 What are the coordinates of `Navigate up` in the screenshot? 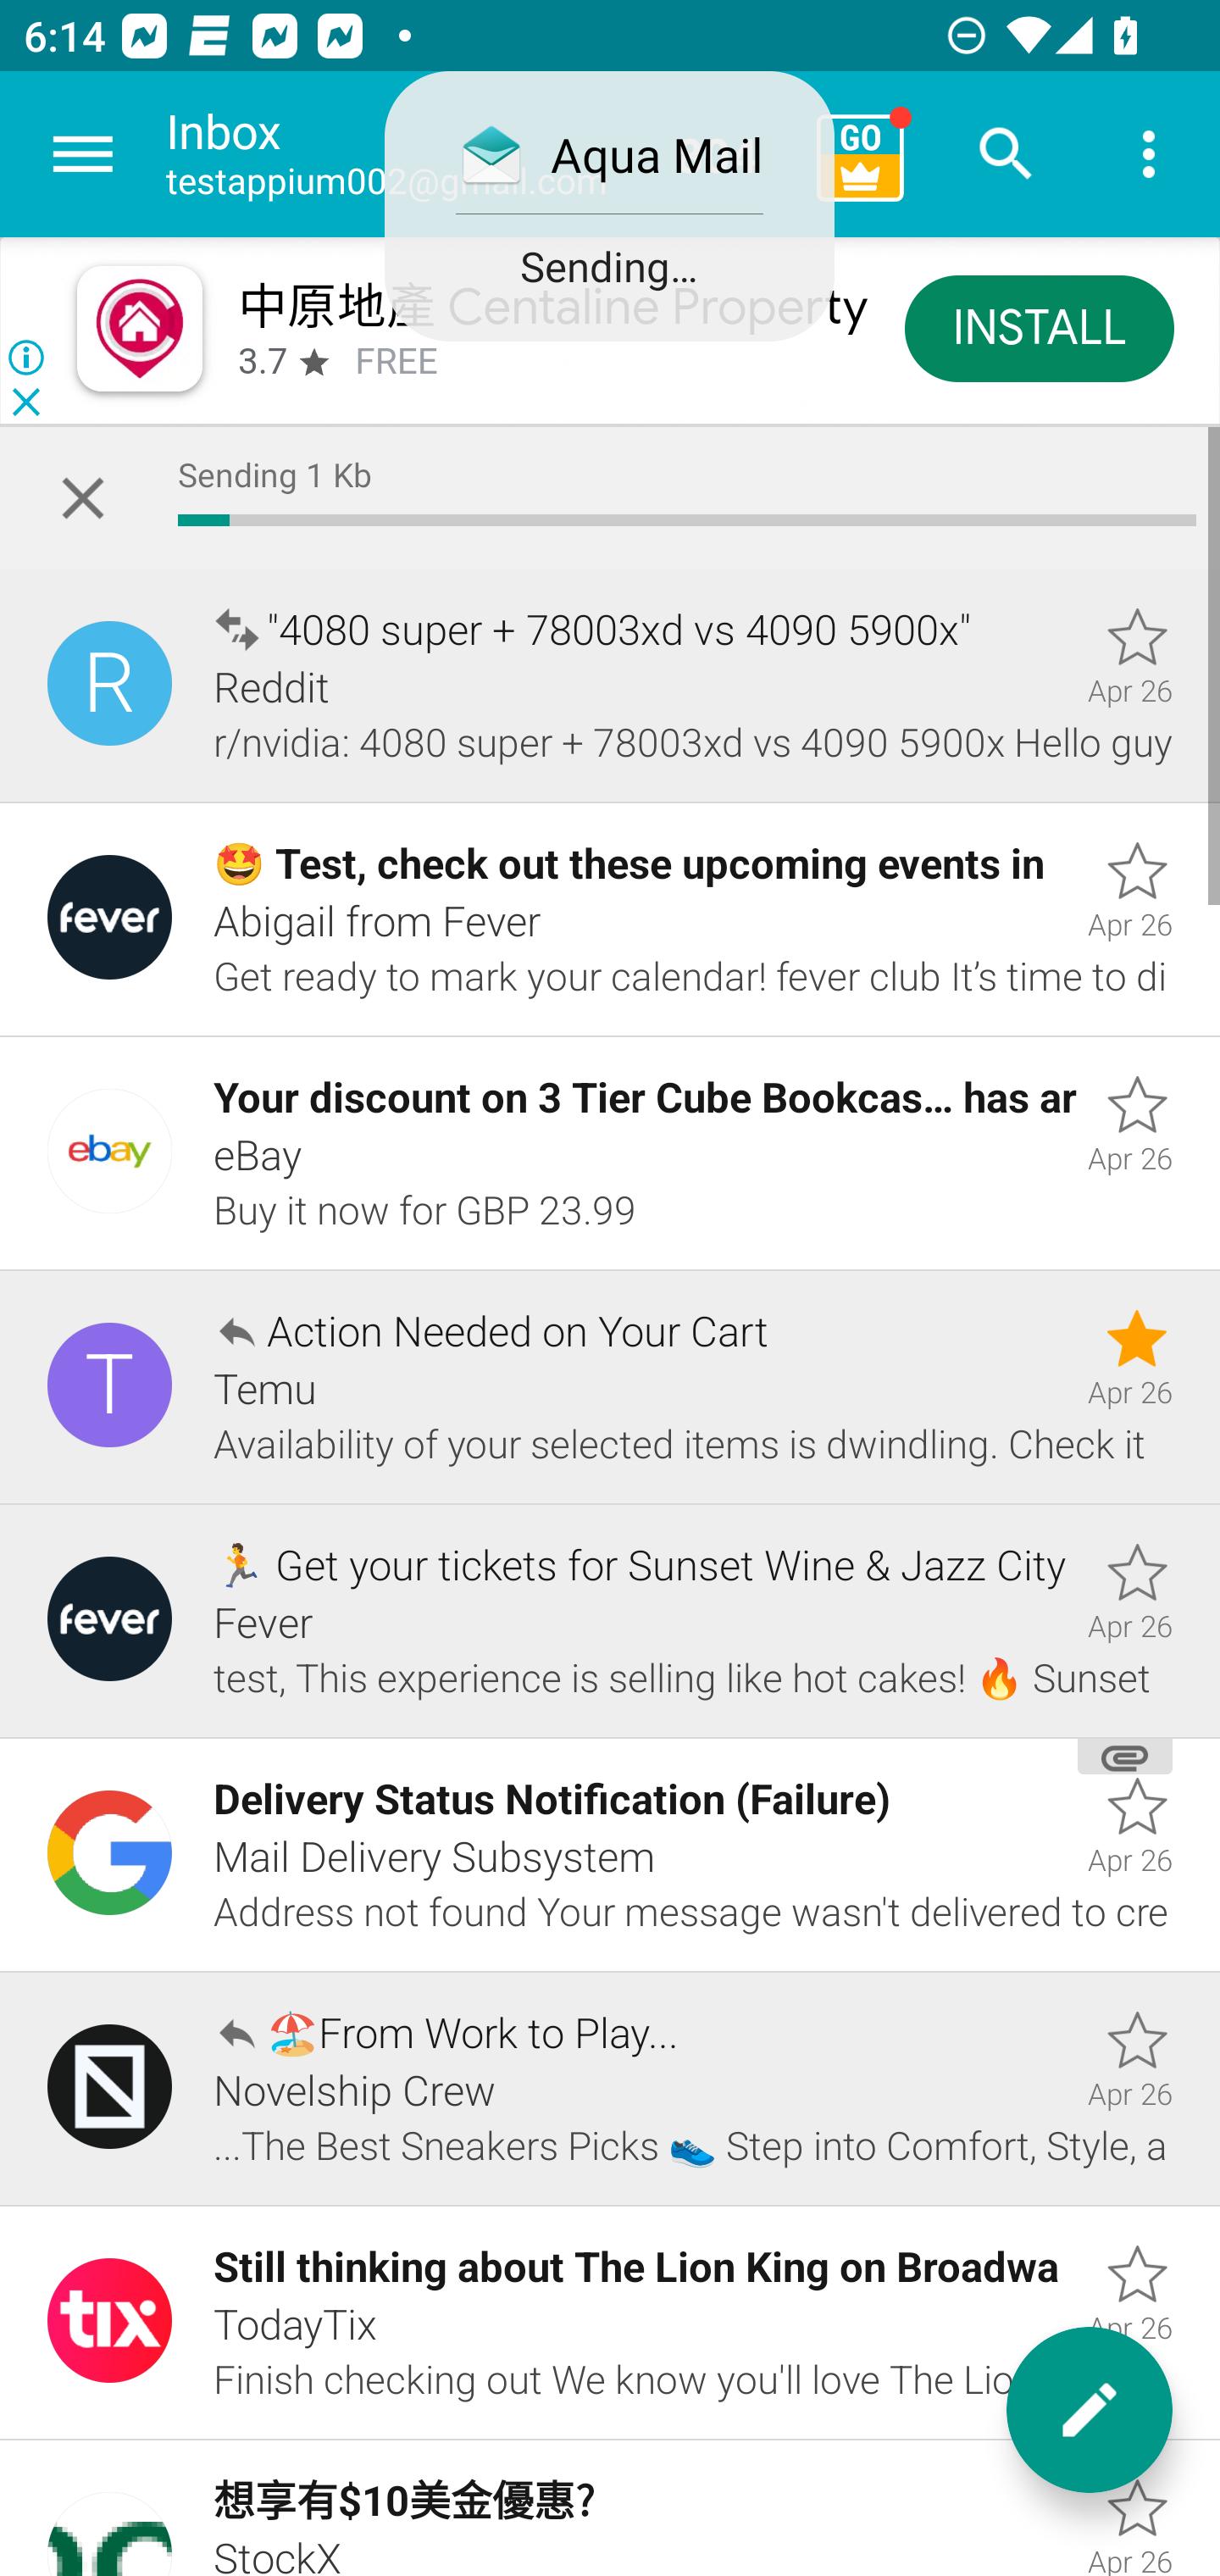 It's located at (83, 154).